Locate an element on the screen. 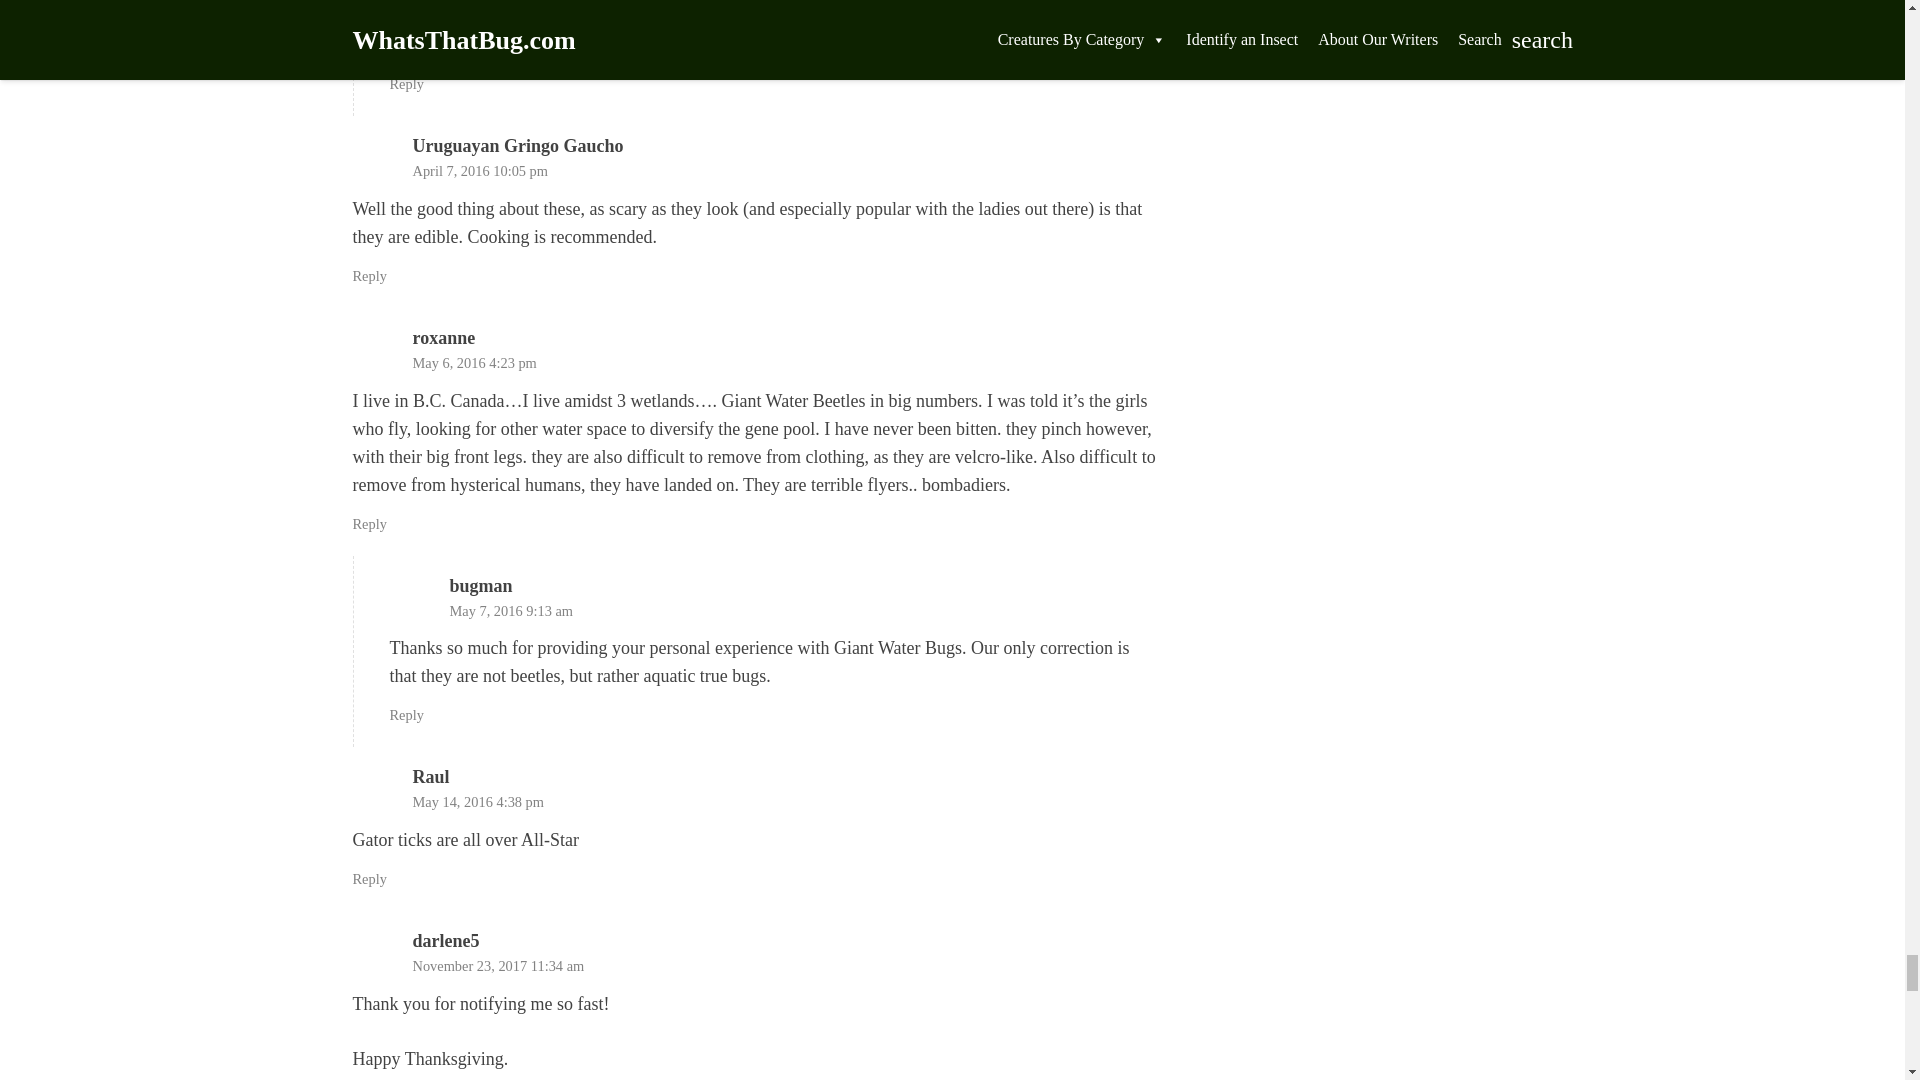  May 6, 2016 4:23 pm is located at coordinates (474, 363).